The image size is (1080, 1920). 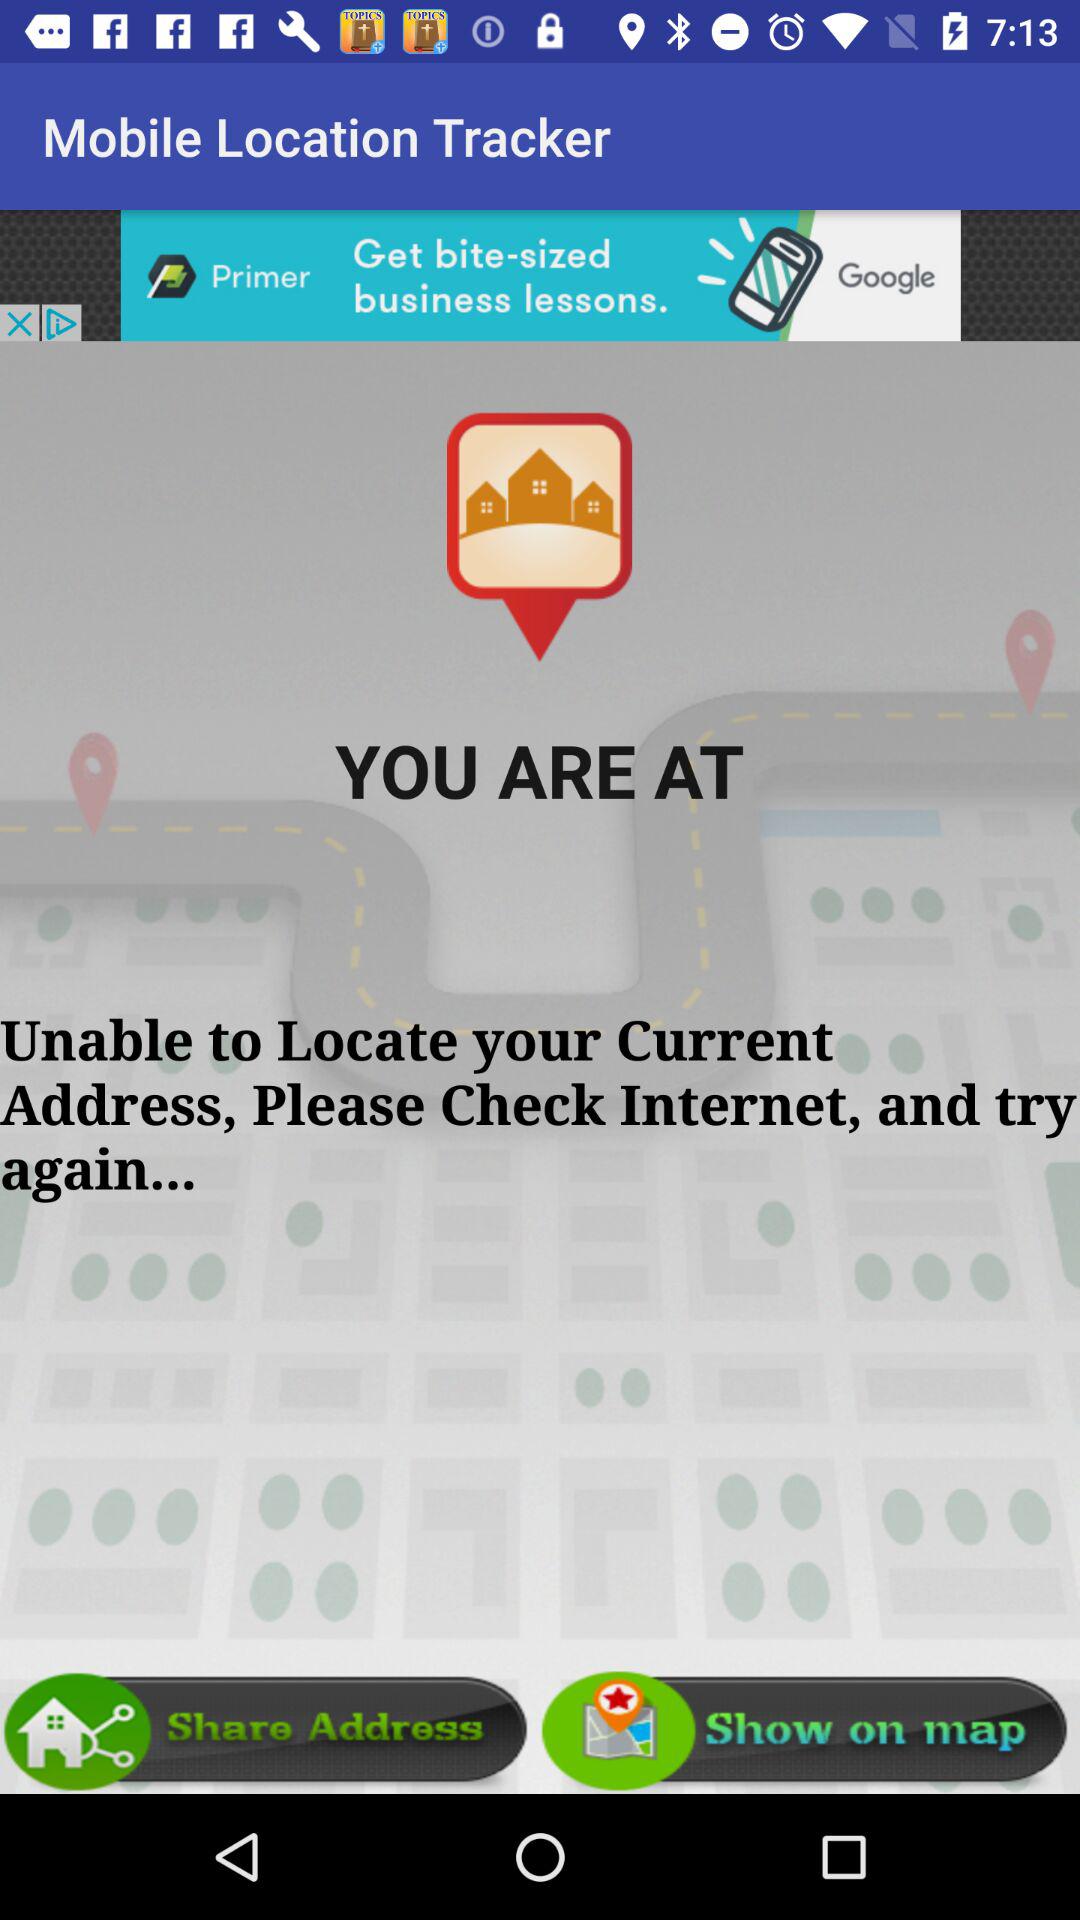 I want to click on show map, so click(x=810, y=1731).